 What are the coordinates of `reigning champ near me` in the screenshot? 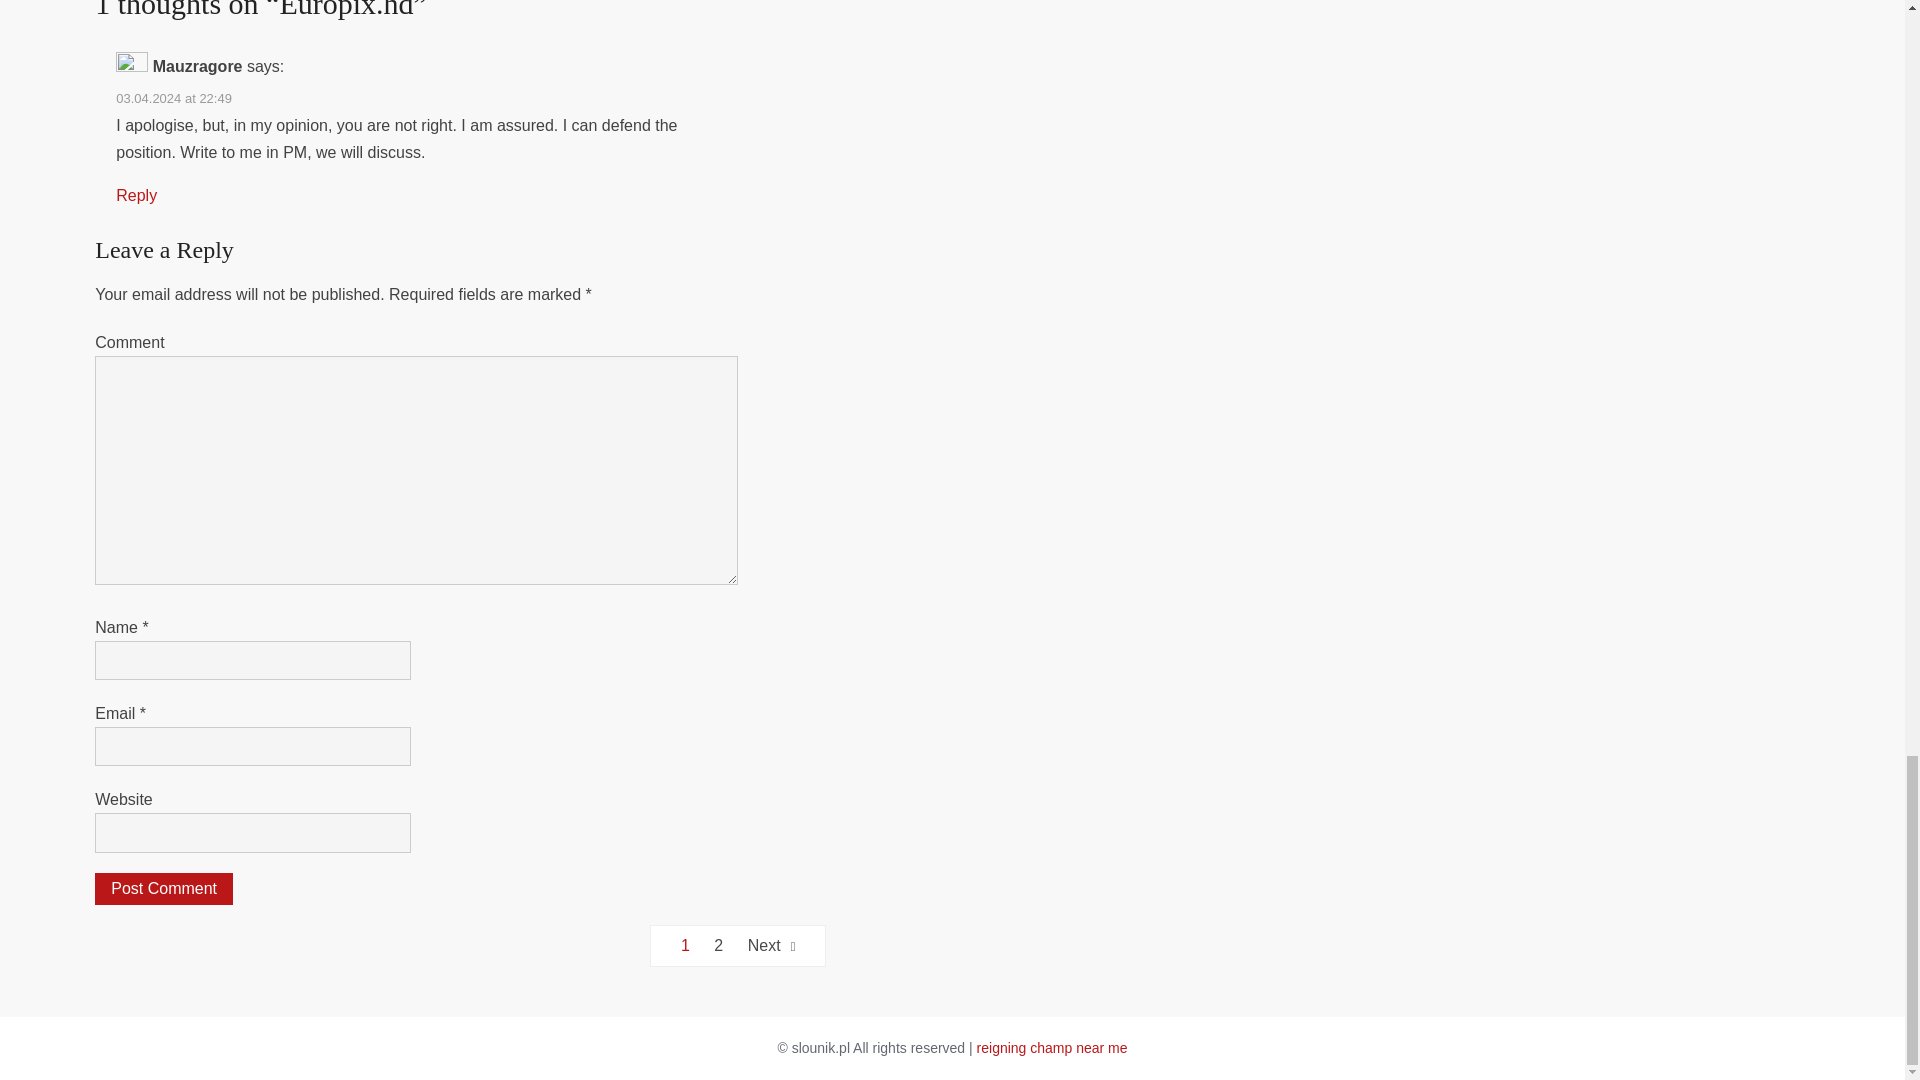 It's located at (1052, 1048).